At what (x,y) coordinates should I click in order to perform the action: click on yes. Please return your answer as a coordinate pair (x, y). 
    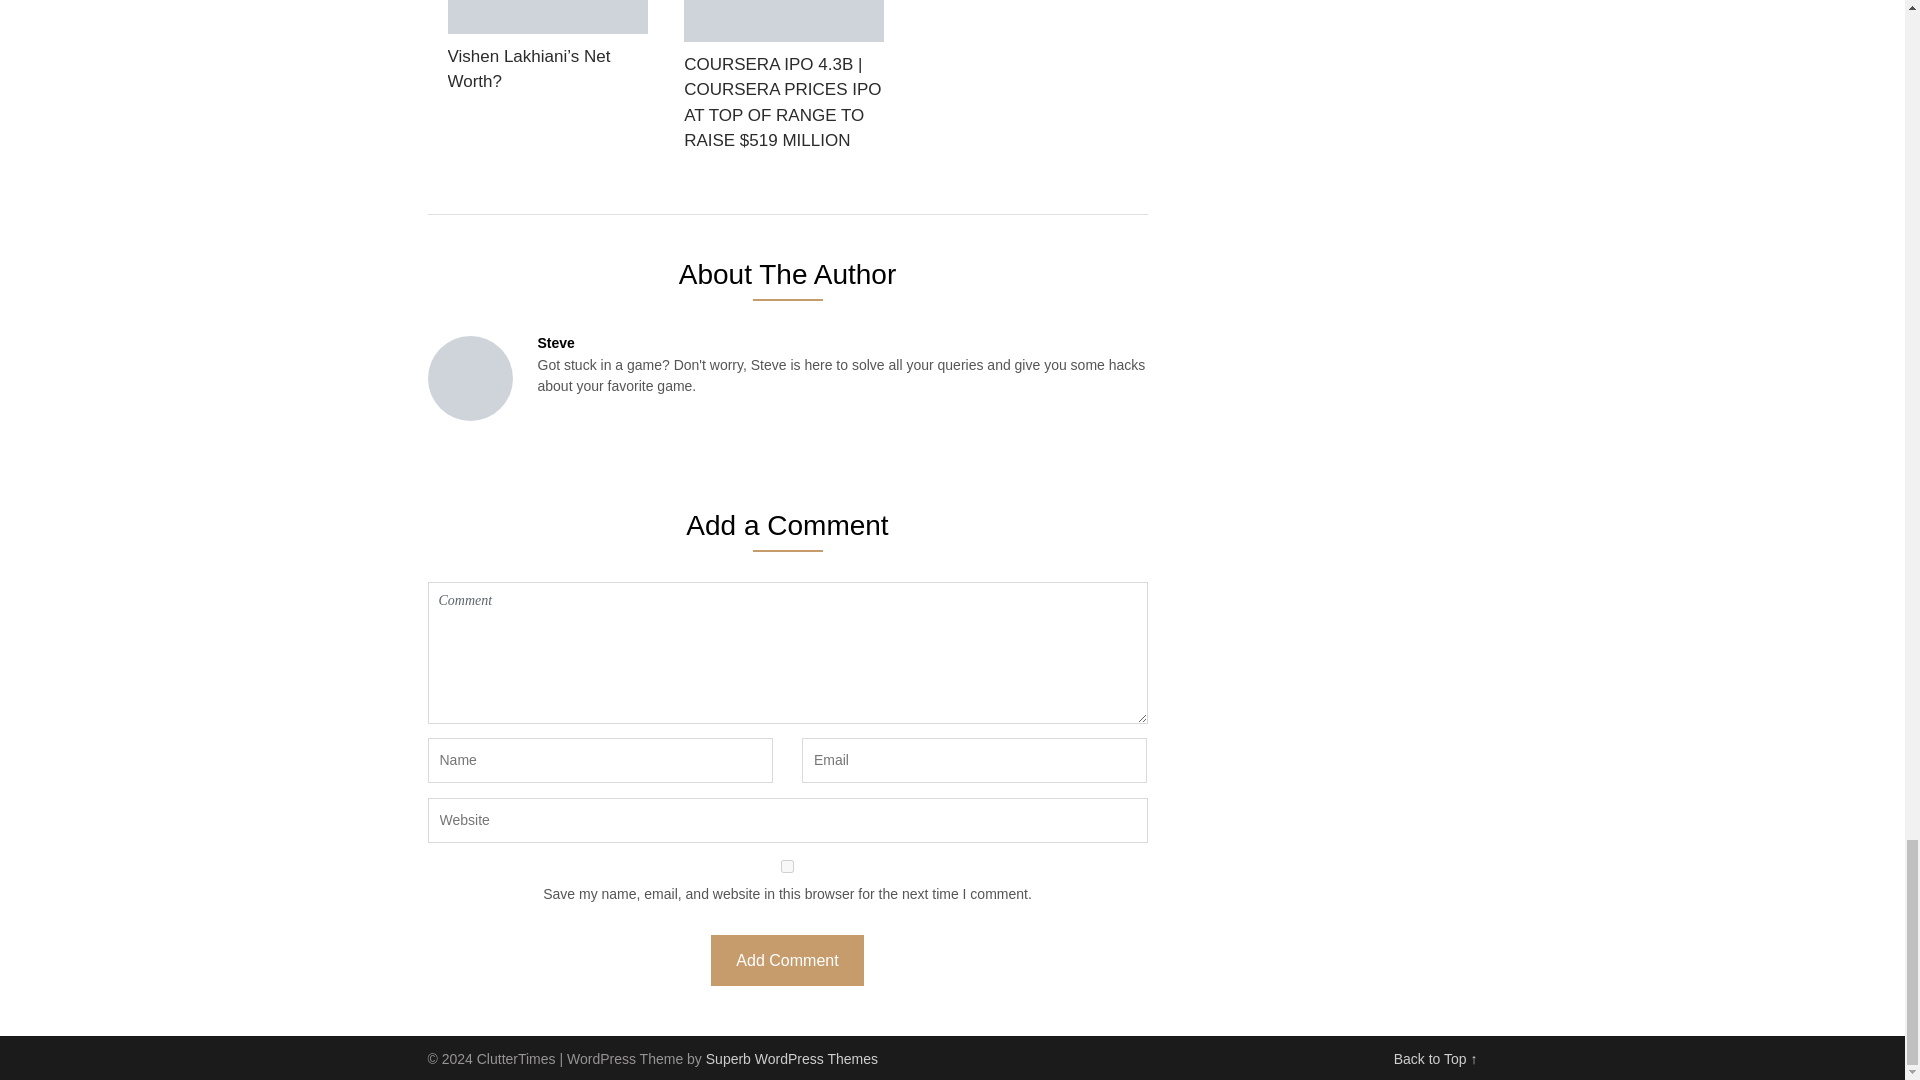
    Looking at the image, I should click on (788, 866).